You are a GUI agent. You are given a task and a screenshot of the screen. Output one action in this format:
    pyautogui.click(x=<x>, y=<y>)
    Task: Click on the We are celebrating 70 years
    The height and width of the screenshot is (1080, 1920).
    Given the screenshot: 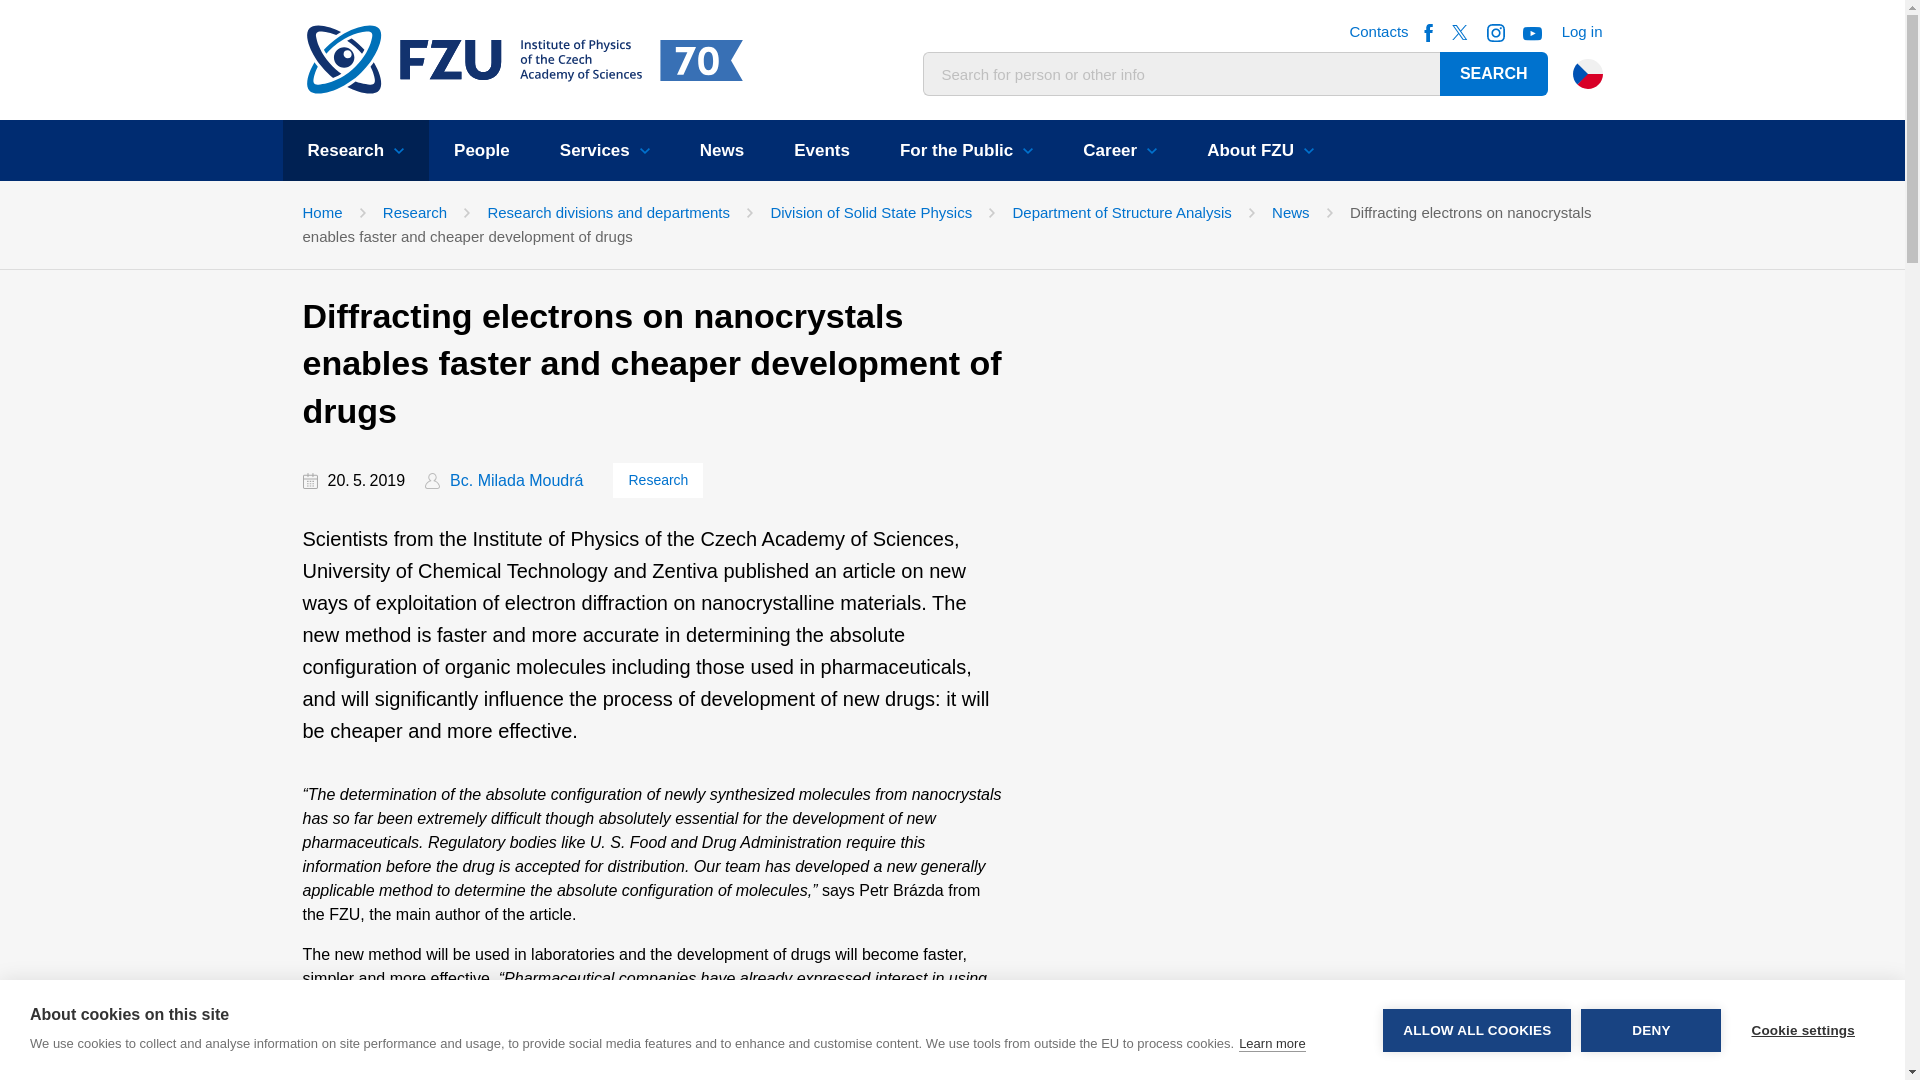 What is the action you would take?
    pyautogui.click(x=695, y=60)
    